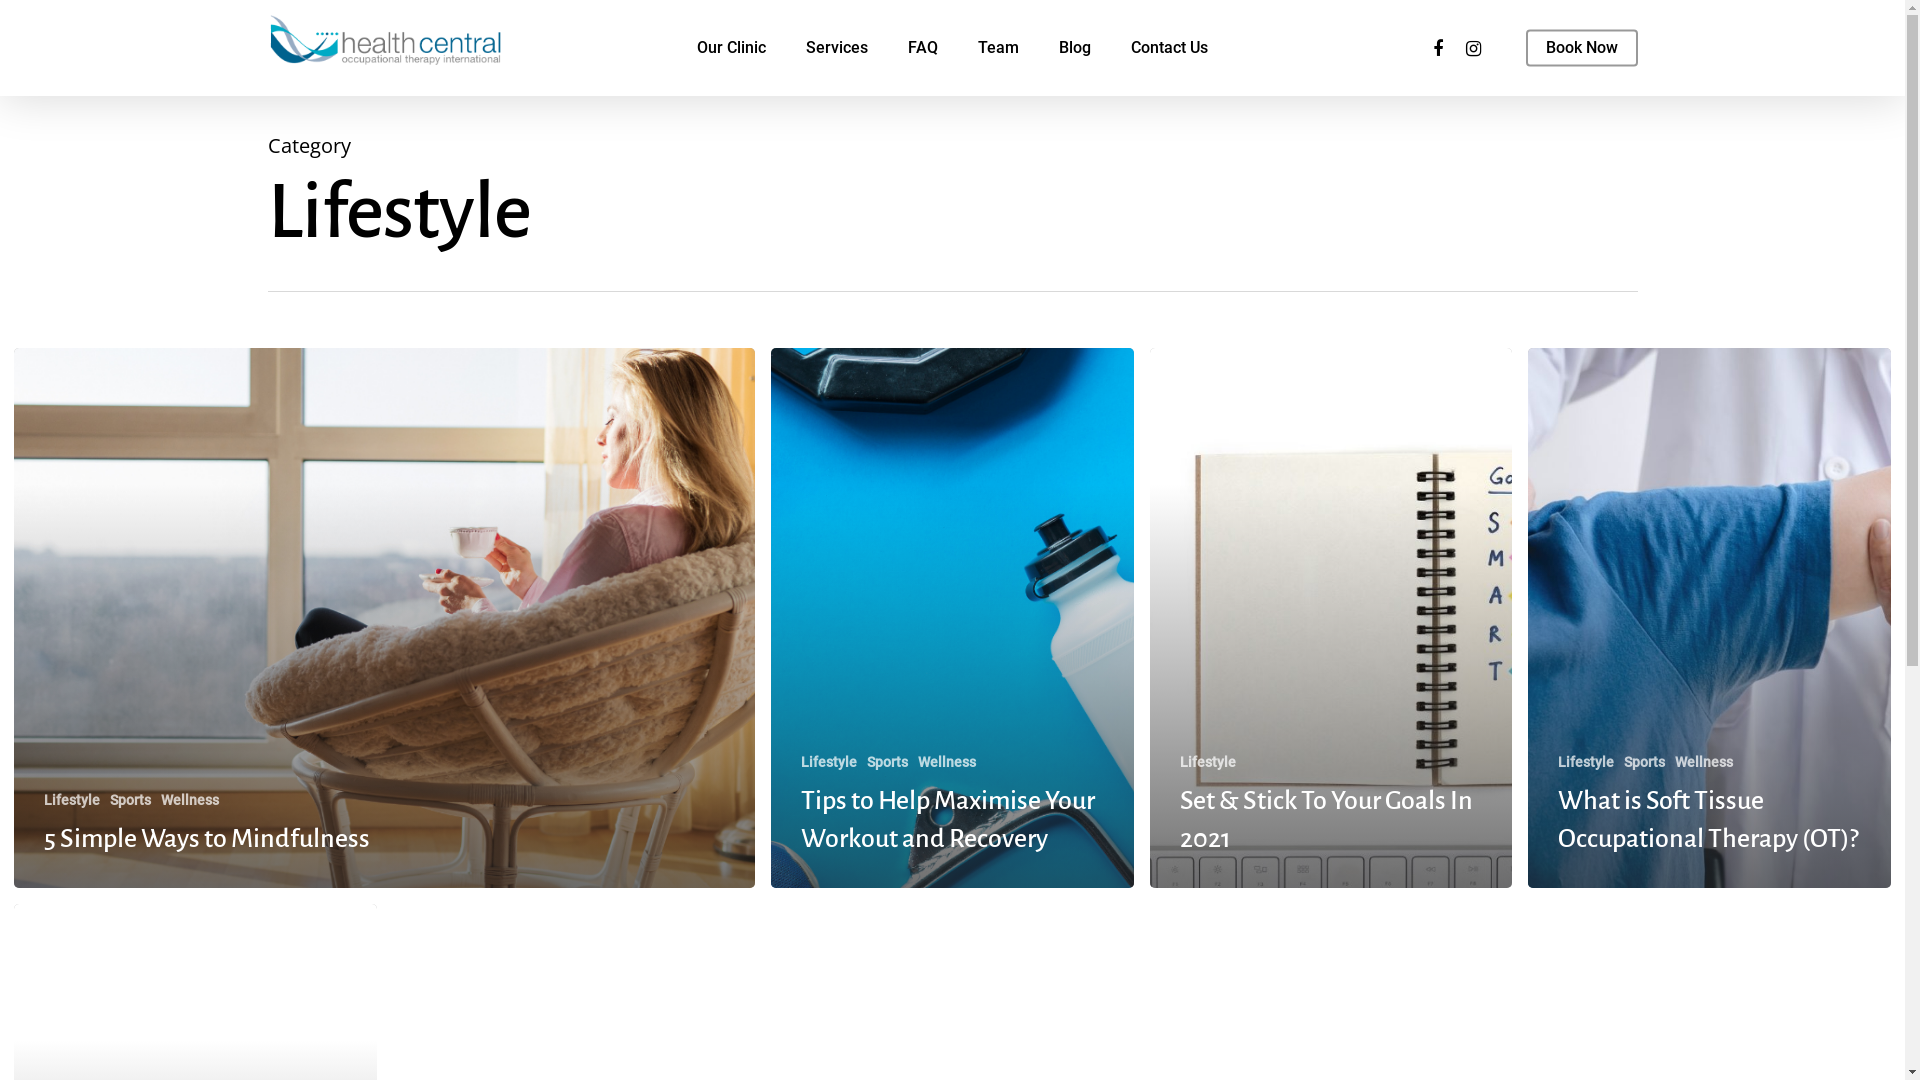 Image resolution: width=1920 pixels, height=1080 pixels. I want to click on Contact Us, so click(1170, 48).